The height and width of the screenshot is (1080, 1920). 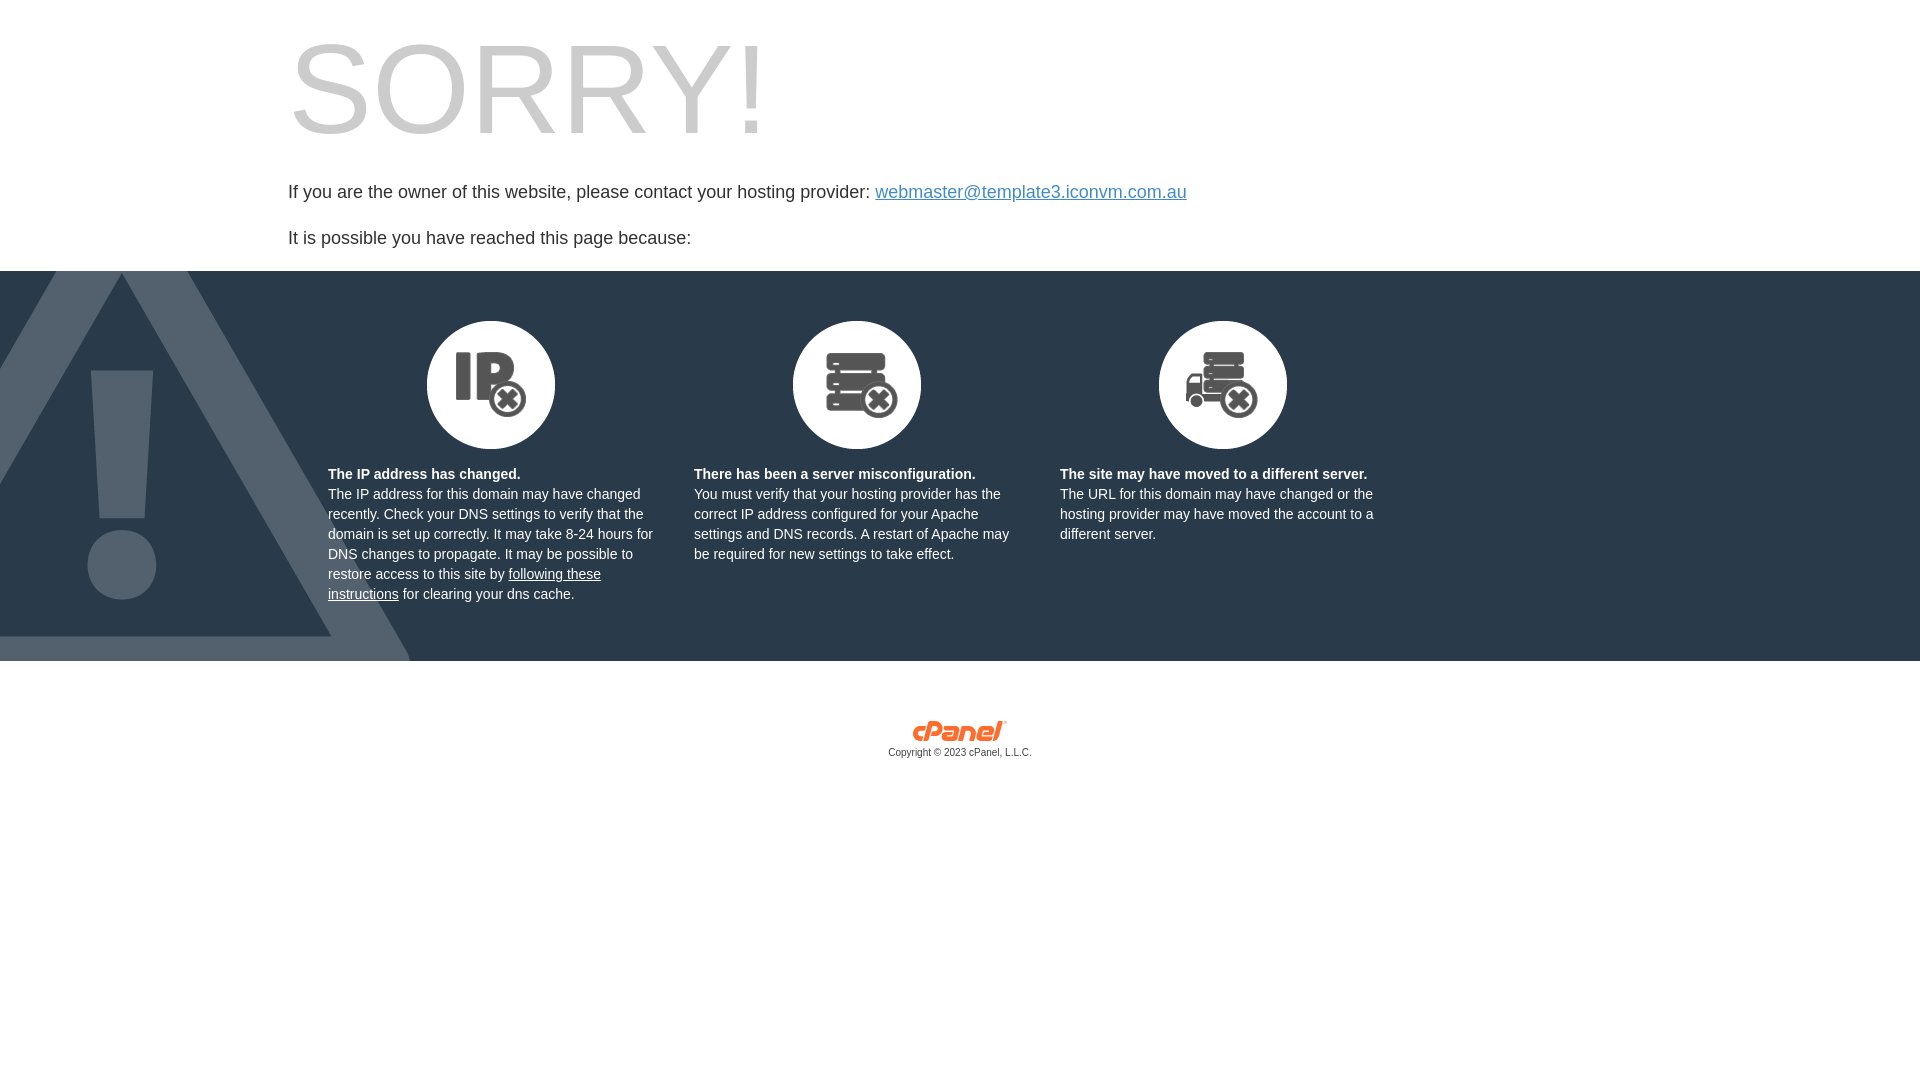 What do you see at coordinates (1030, 192) in the screenshot?
I see `webmaster@template3.iconvm.com.au` at bounding box center [1030, 192].